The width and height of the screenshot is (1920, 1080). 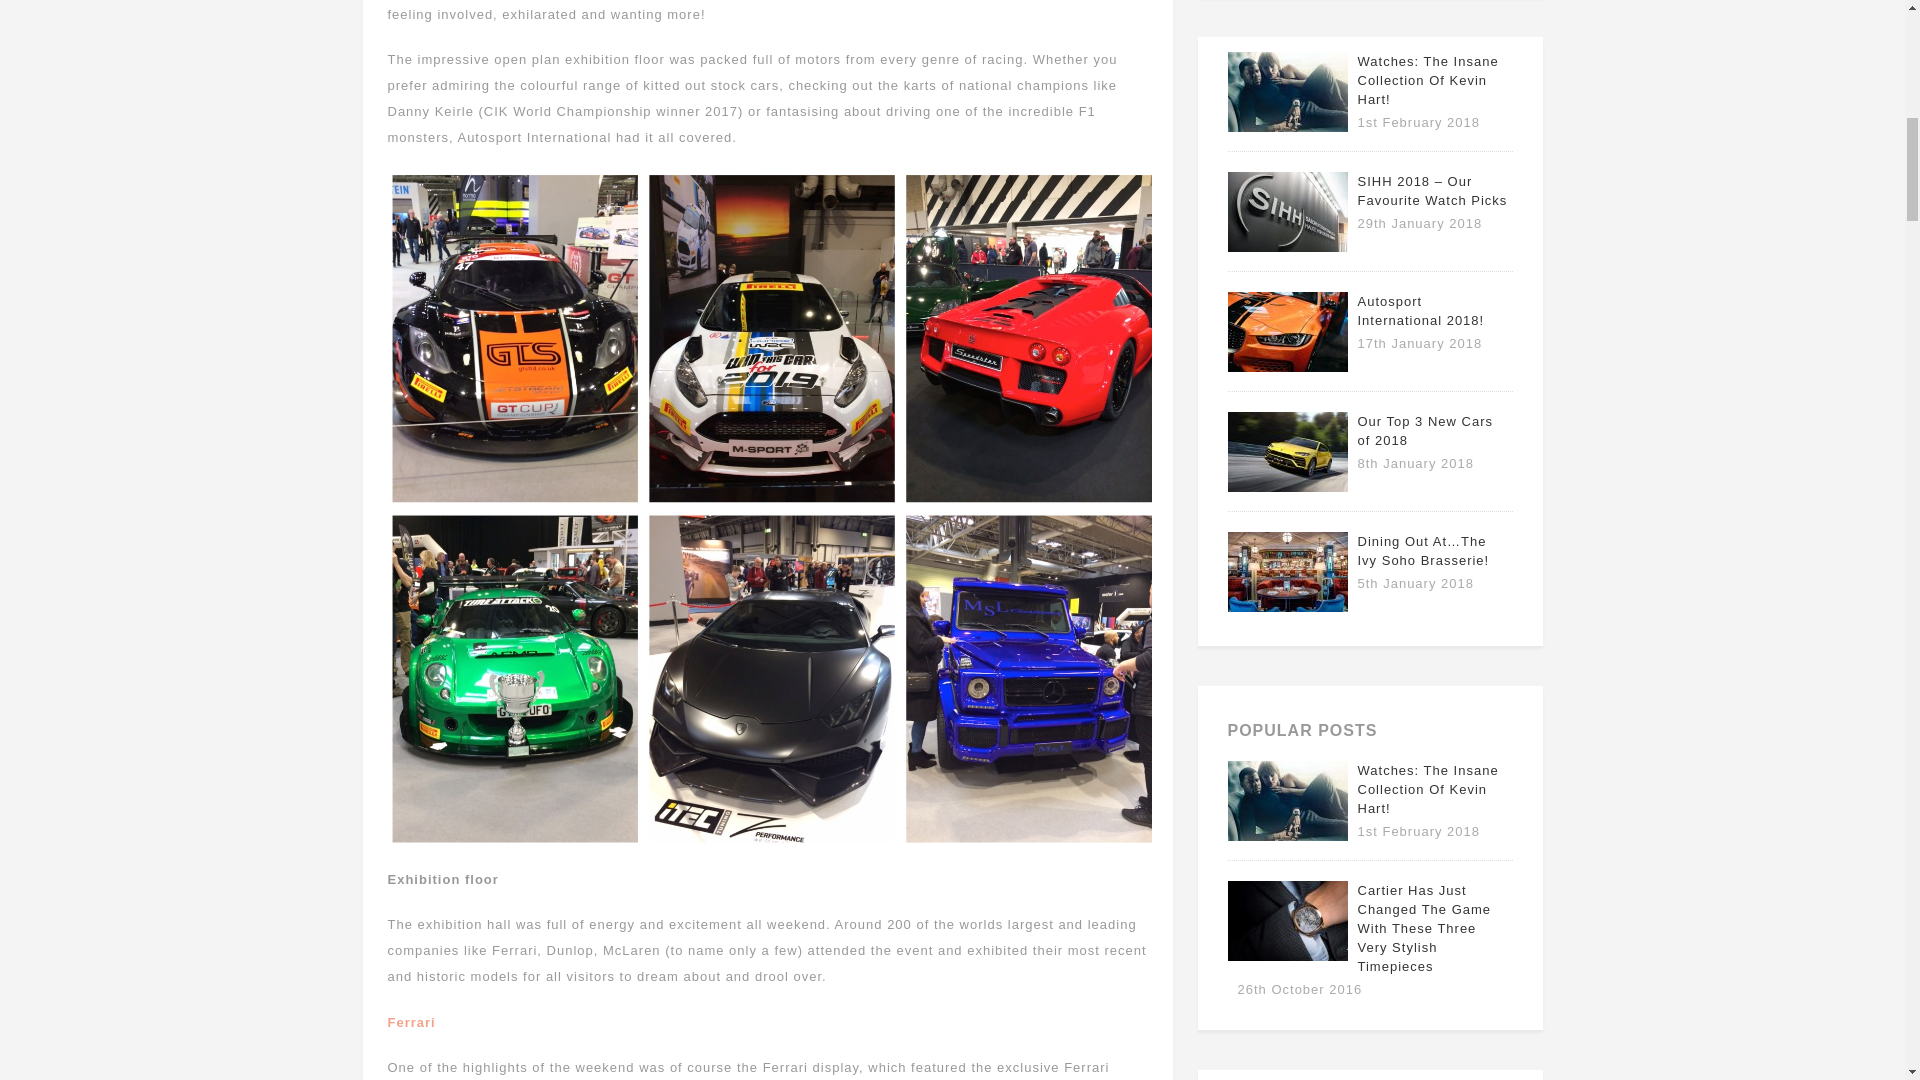 I want to click on Permanent Link to Autosport International 2018!, so click(x=1288, y=366).